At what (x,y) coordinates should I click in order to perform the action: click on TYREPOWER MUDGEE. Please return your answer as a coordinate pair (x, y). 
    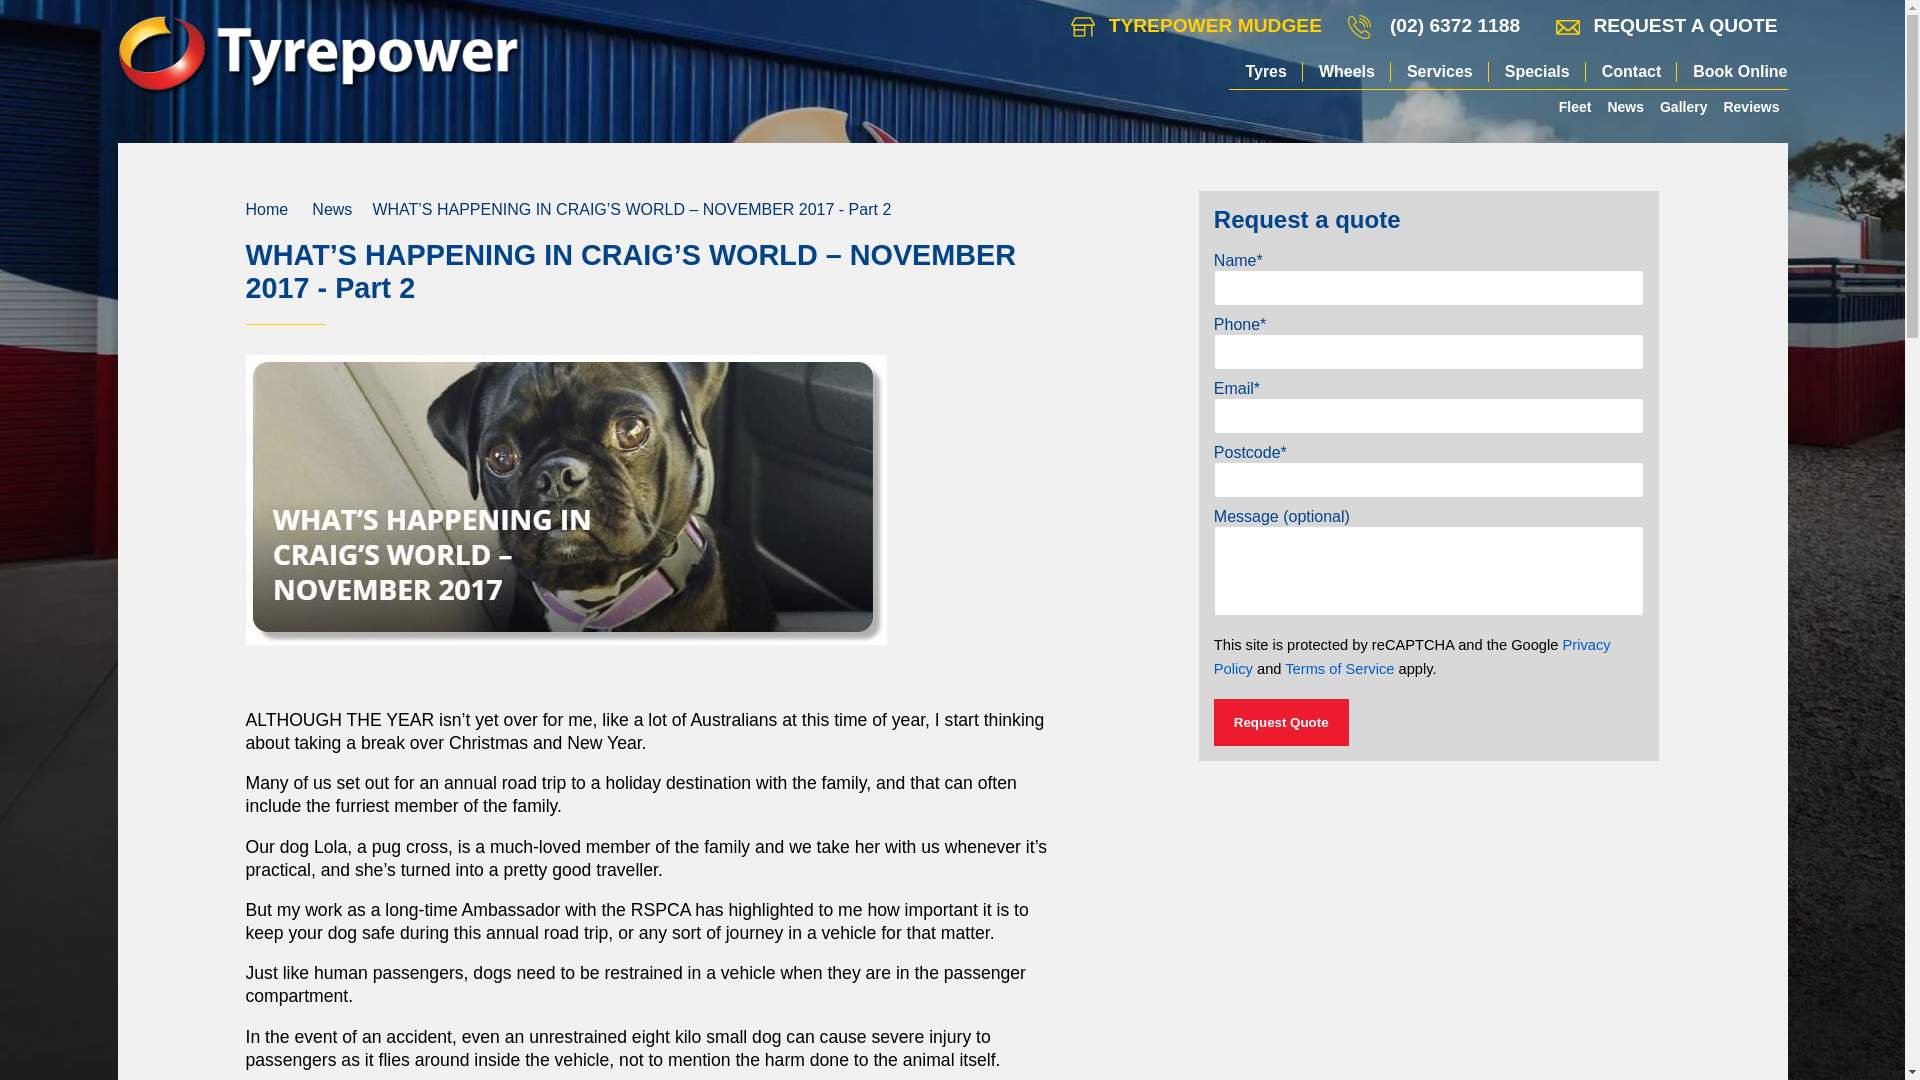
    Looking at the image, I should click on (1196, 26).